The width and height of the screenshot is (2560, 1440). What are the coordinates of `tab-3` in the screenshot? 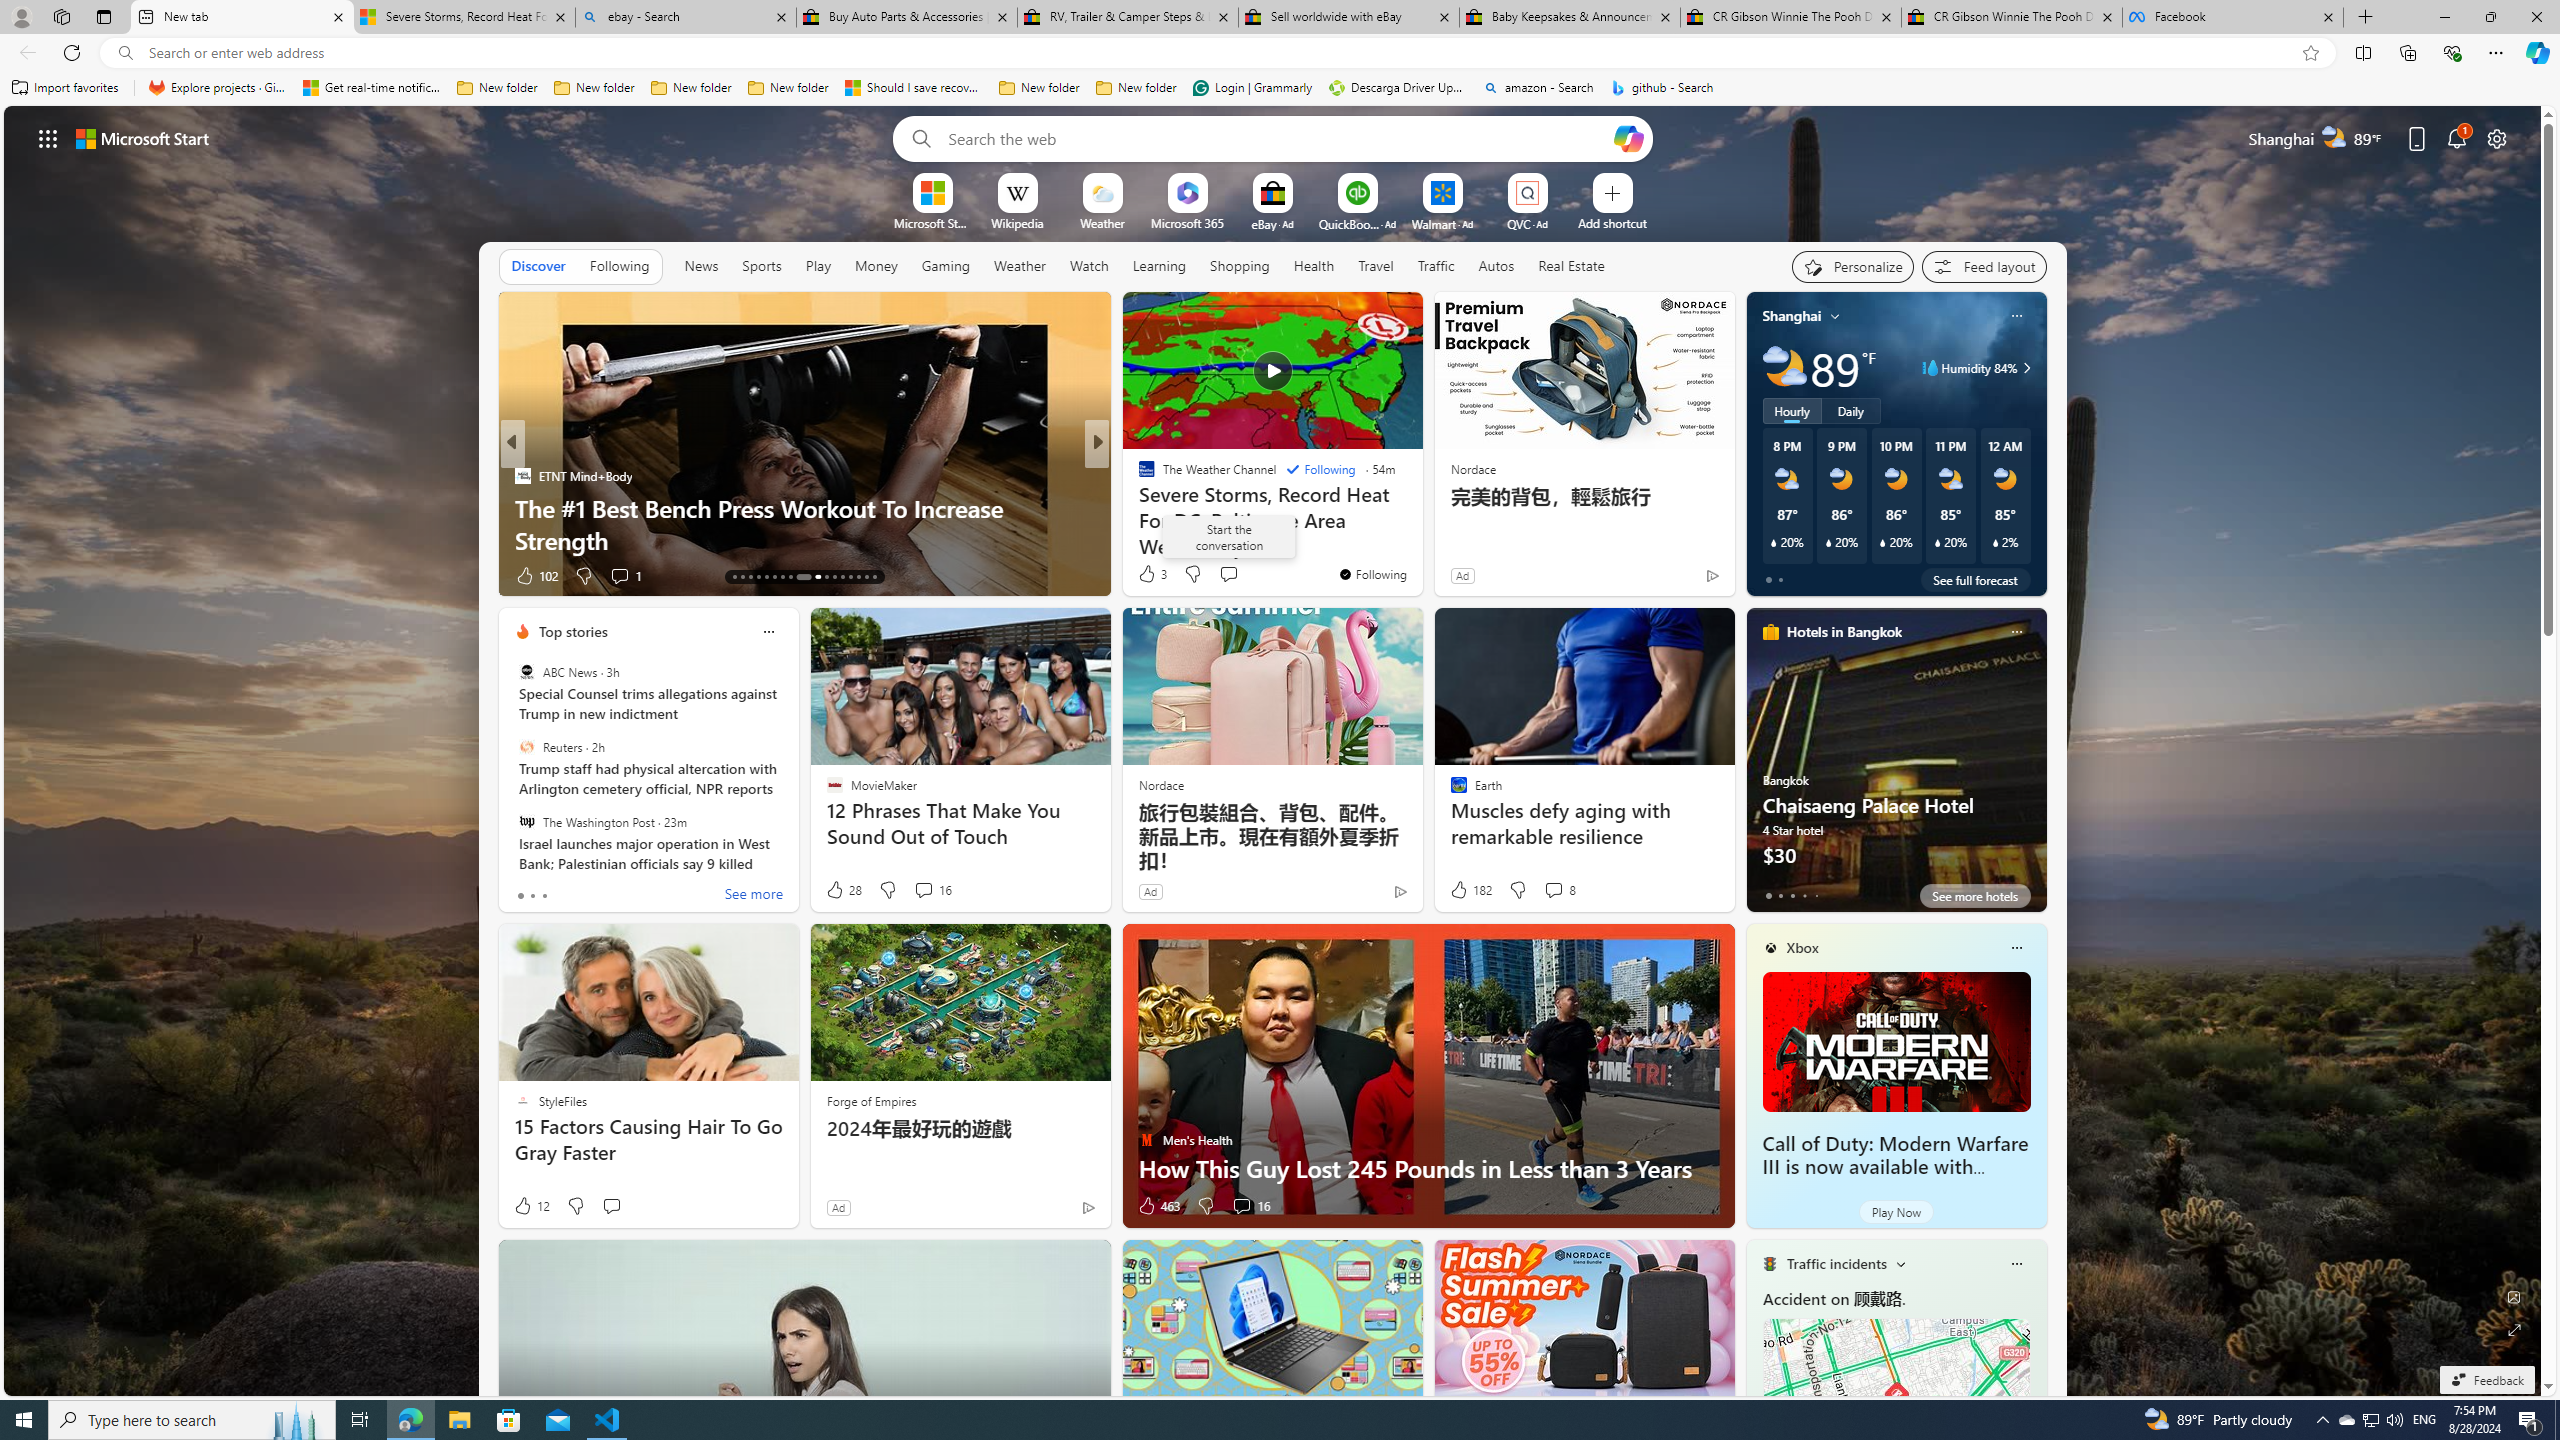 It's located at (1803, 895).